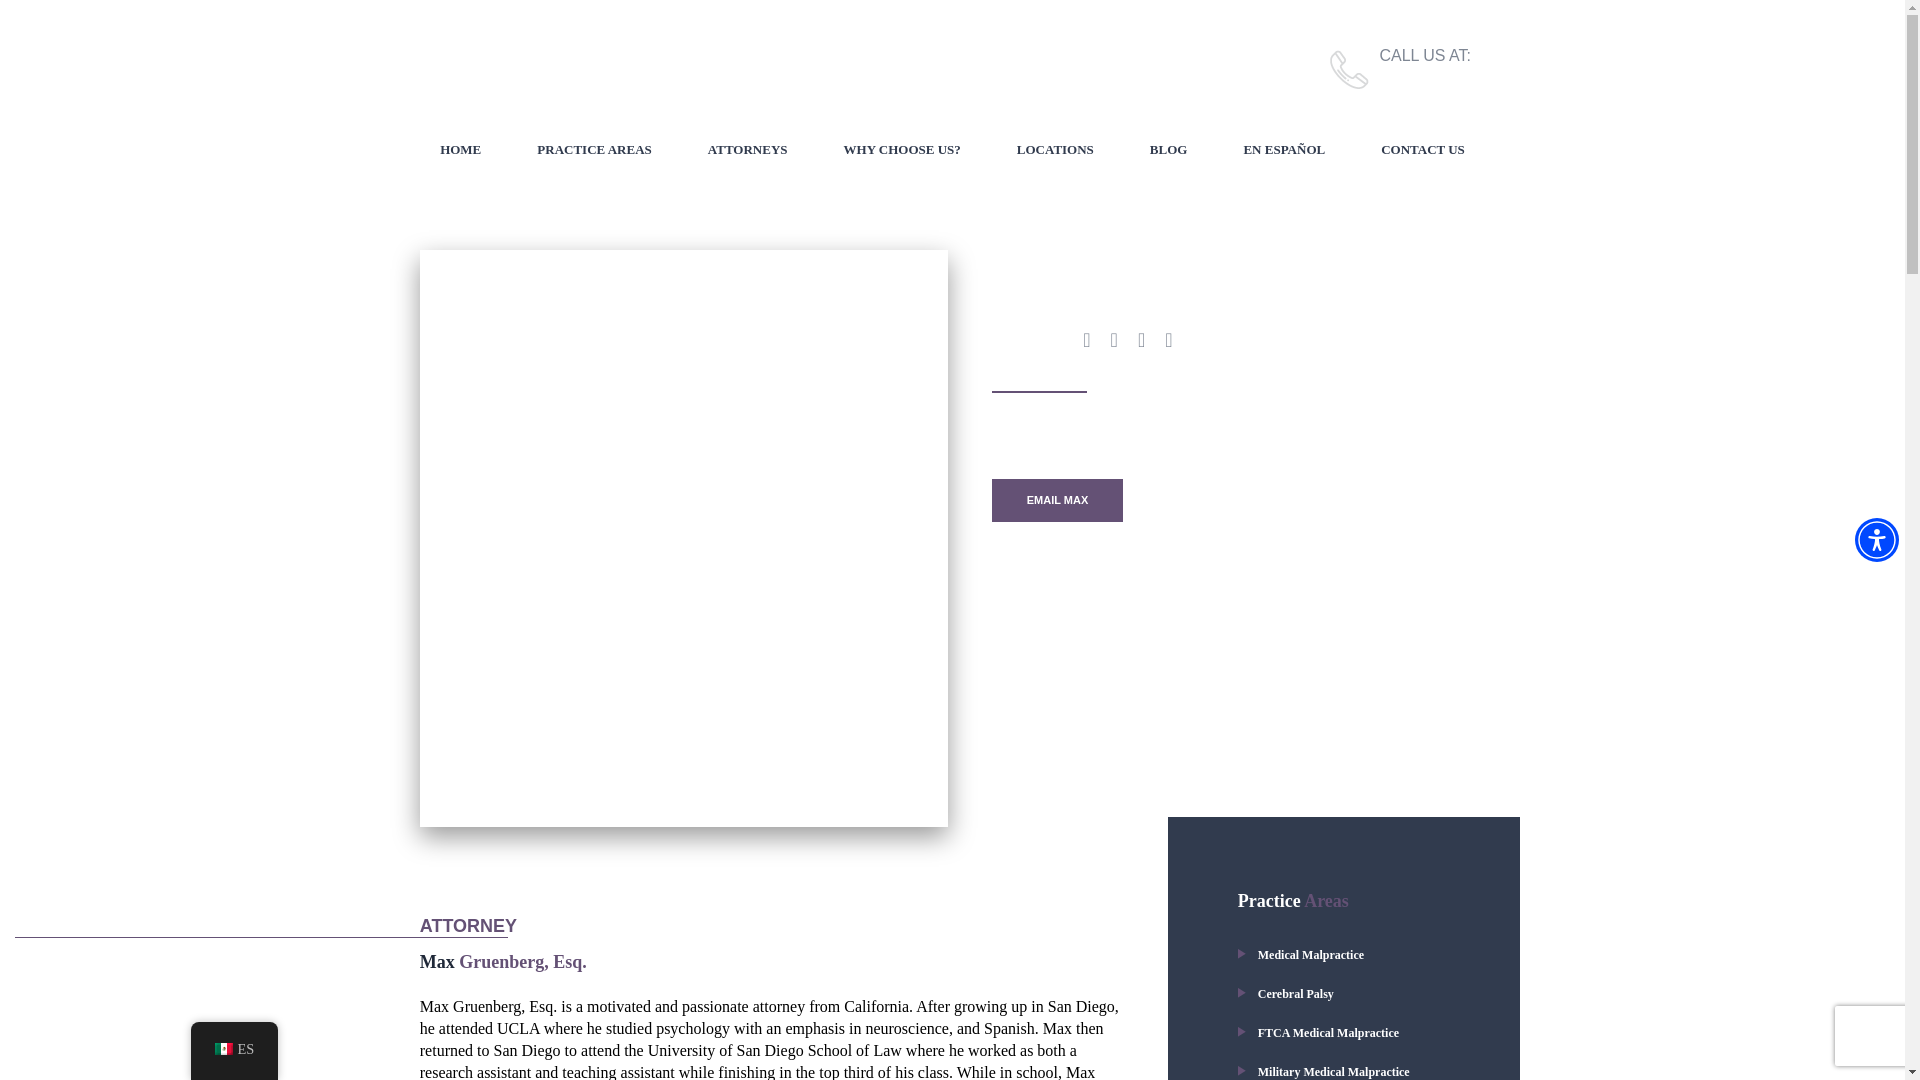  Describe the element at coordinates (594, 150) in the screenshot. I see `PRACTICE AREAS` at that location.